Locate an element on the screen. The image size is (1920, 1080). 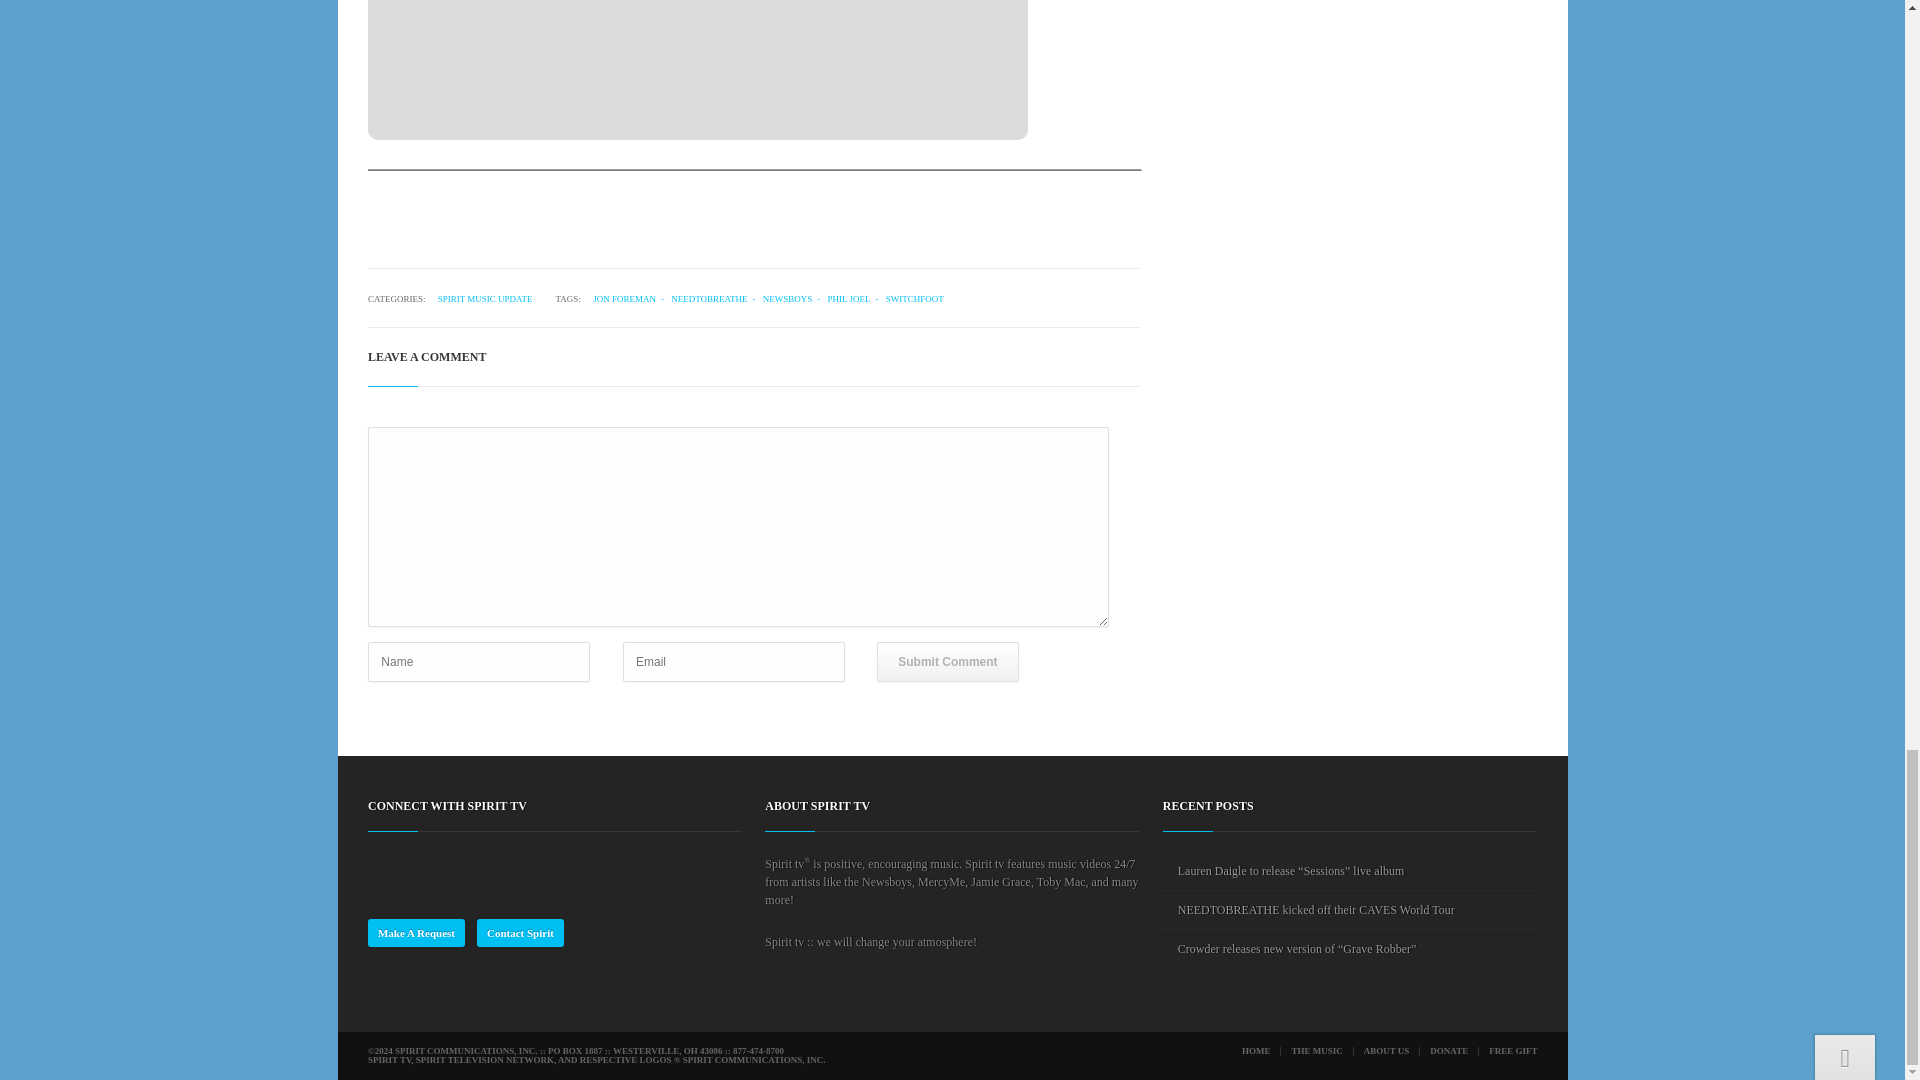
SWITCHFOOT is located at coordinates (914, 298).